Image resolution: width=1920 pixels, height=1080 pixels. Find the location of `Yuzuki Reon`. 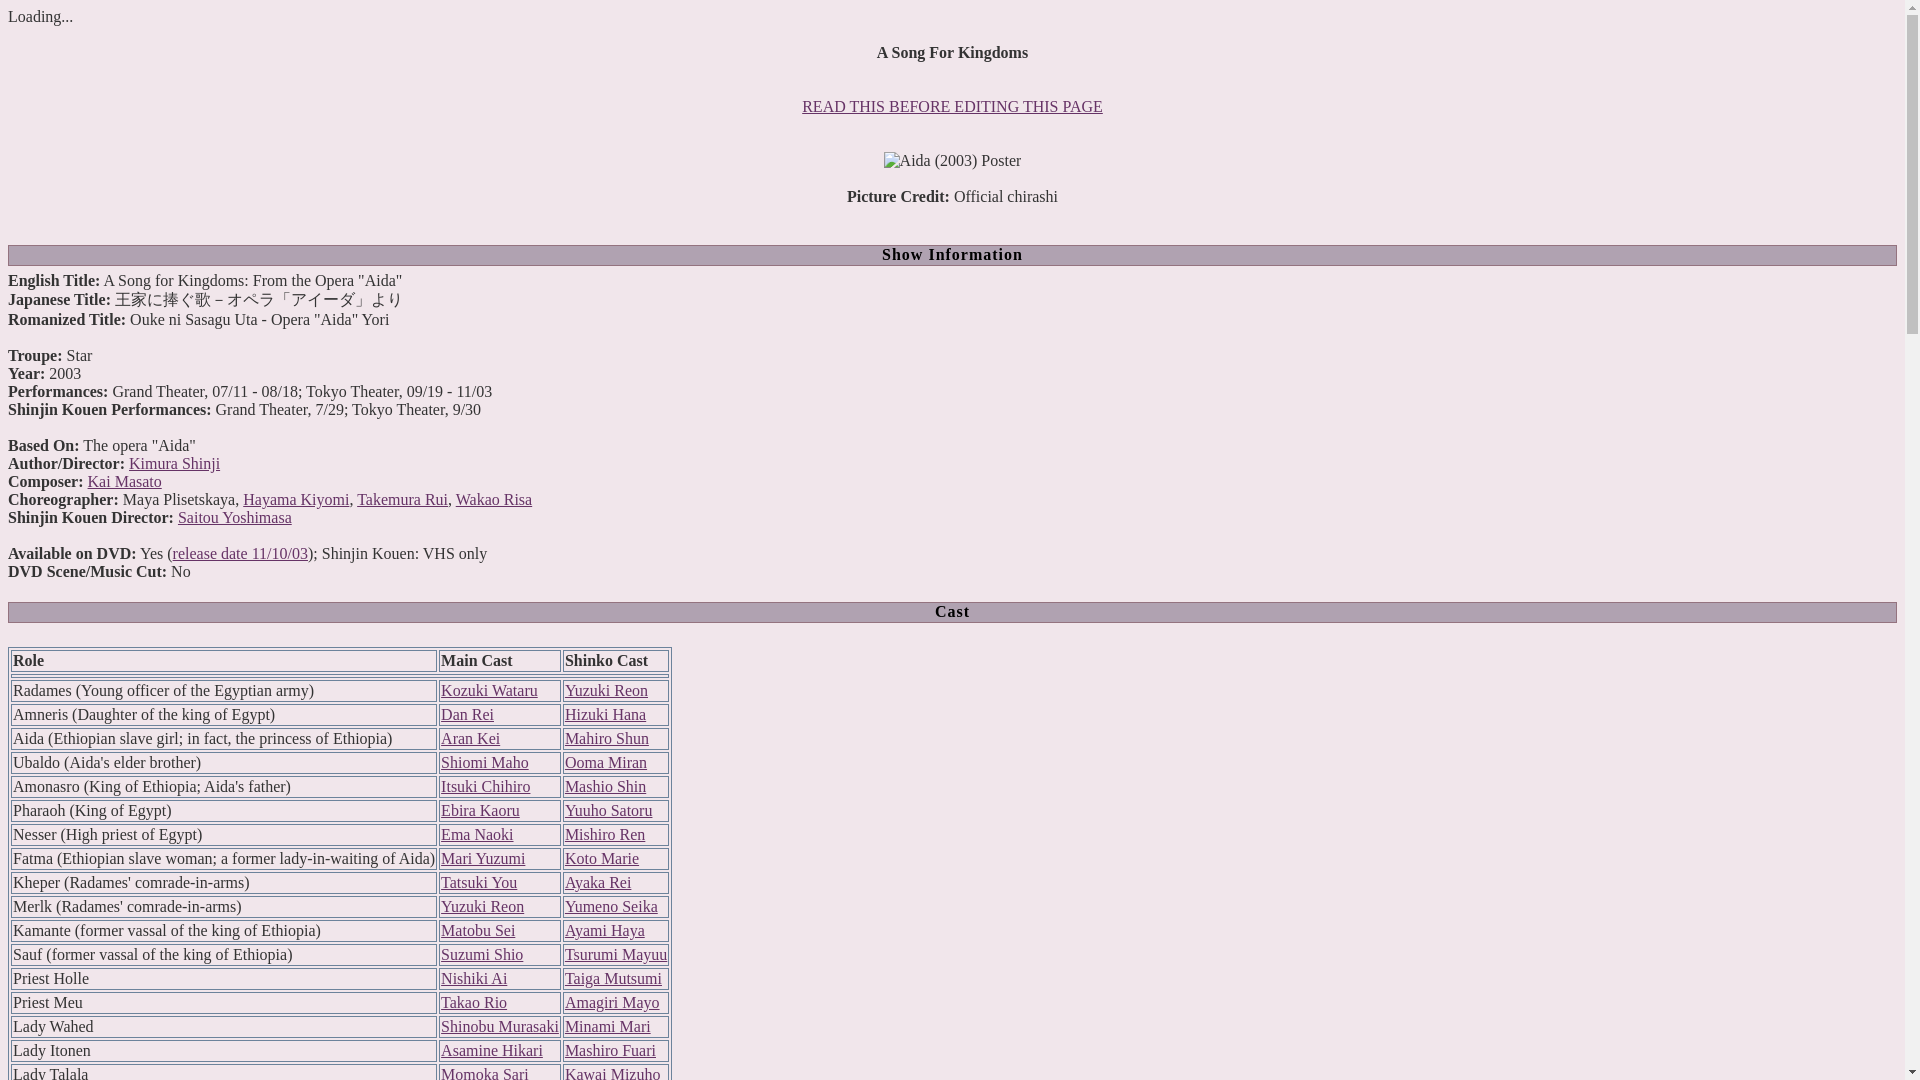

Yuzuki Reon is located at coordinates (482, 906).